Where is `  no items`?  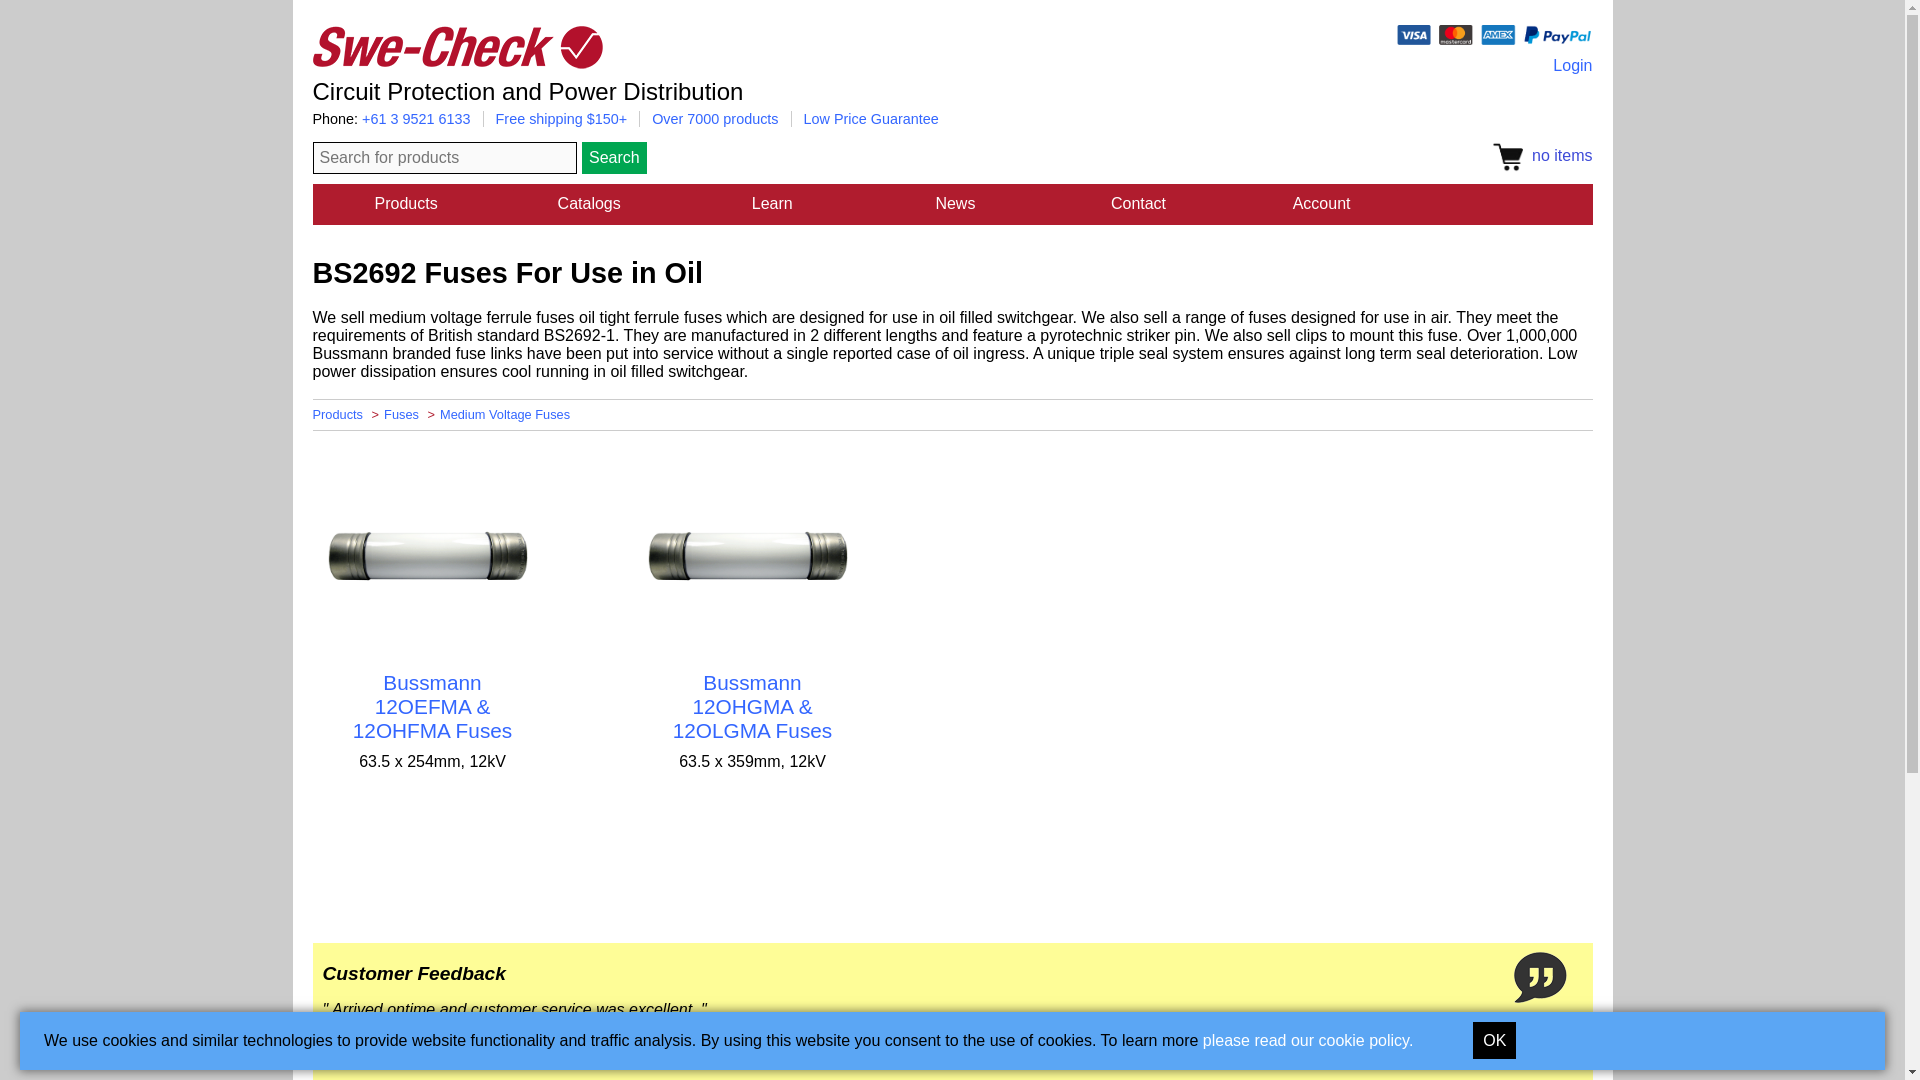
  no items is located at coordinates (1542, 155).